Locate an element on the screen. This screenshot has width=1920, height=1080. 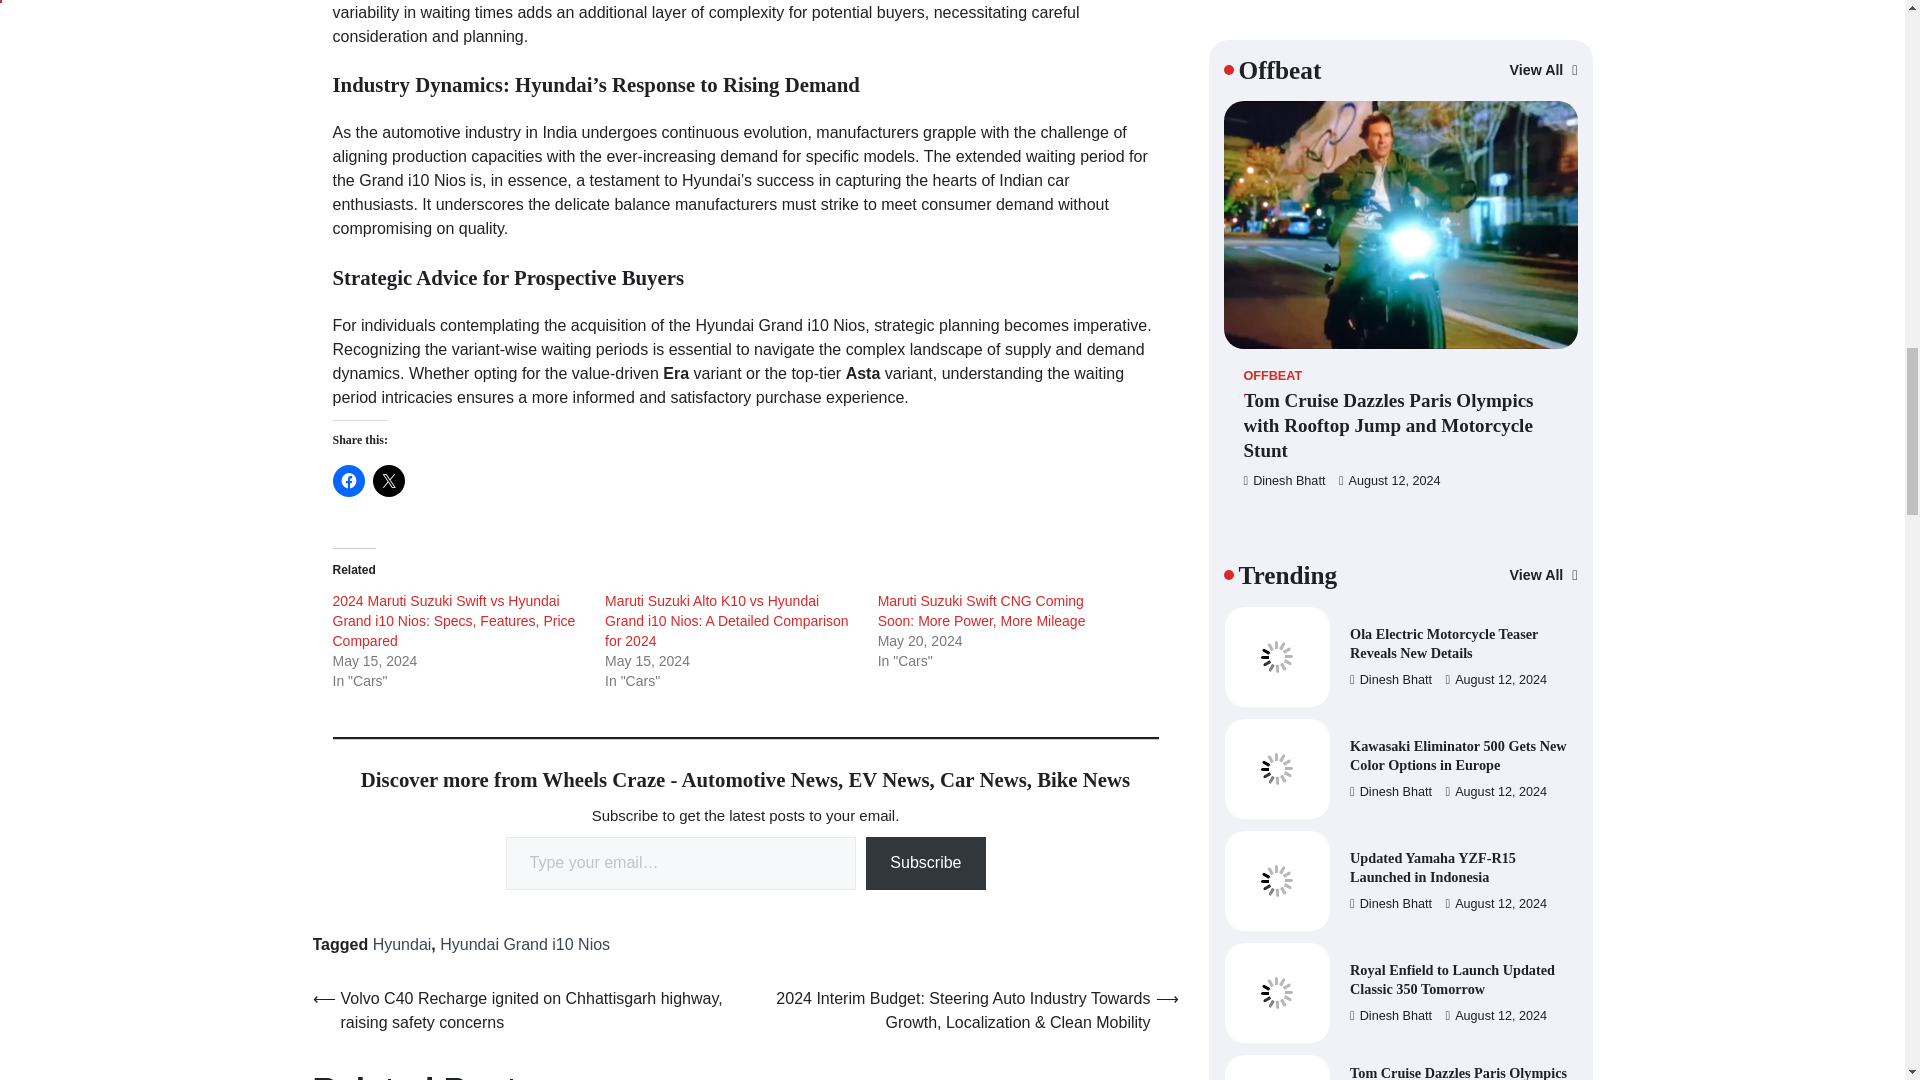
Hyundai is located at coordinates (402, 944).